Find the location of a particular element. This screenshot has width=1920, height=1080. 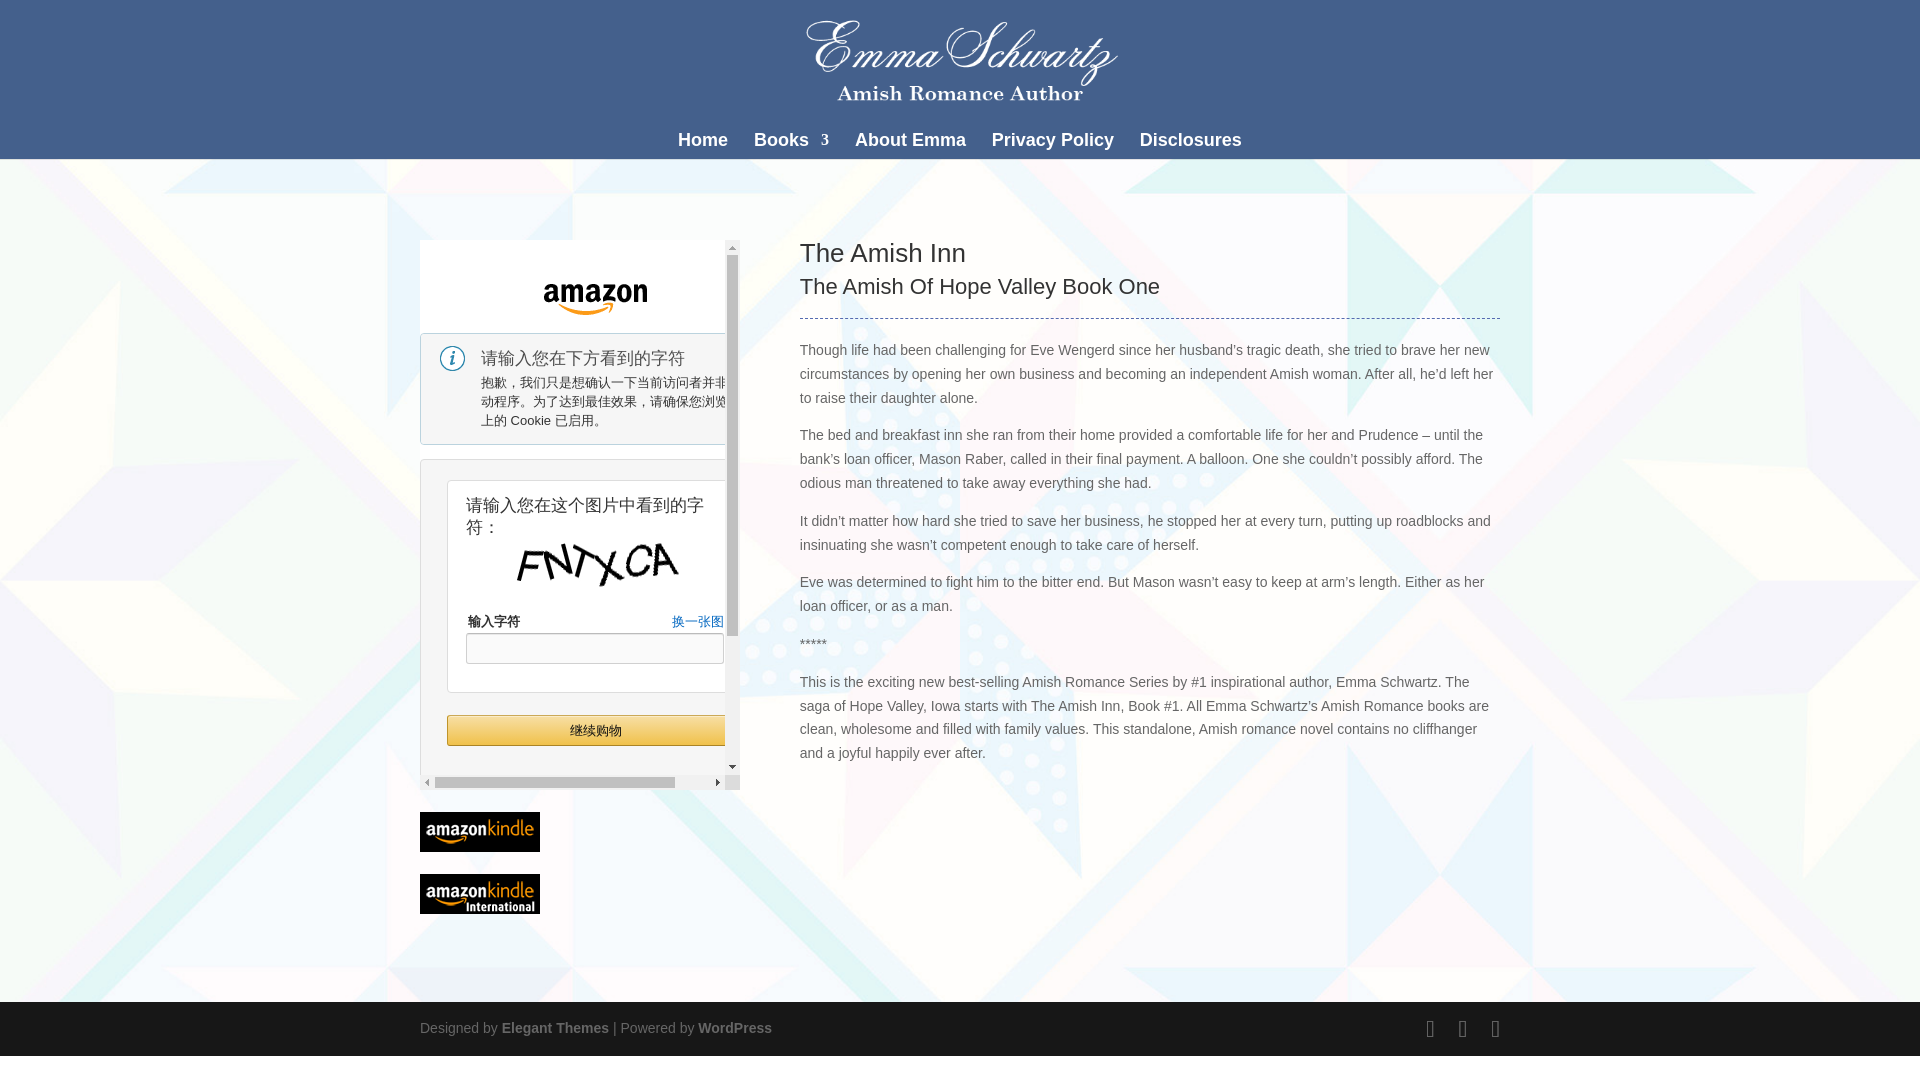

Books is located at coordinates (792, 150).